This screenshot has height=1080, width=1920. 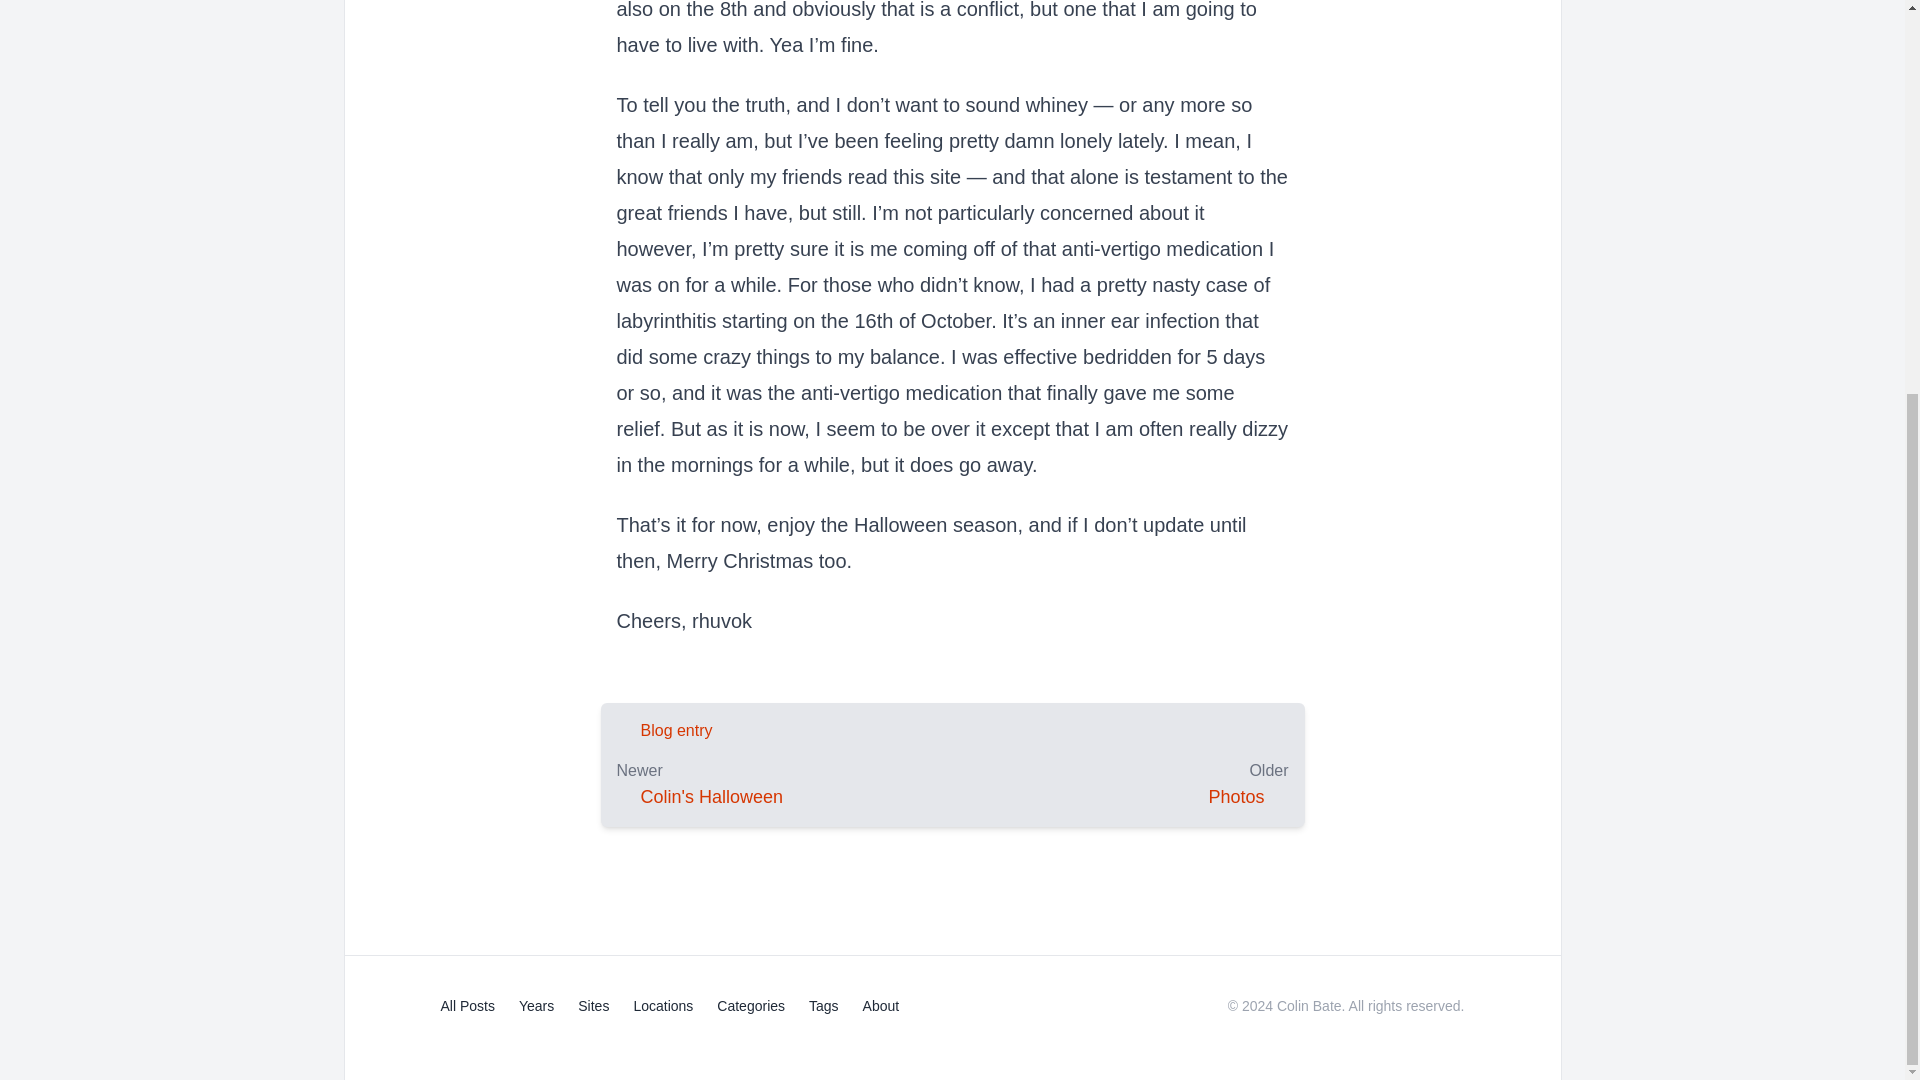 I want to click on Photos, so click(x=1235, y=797).